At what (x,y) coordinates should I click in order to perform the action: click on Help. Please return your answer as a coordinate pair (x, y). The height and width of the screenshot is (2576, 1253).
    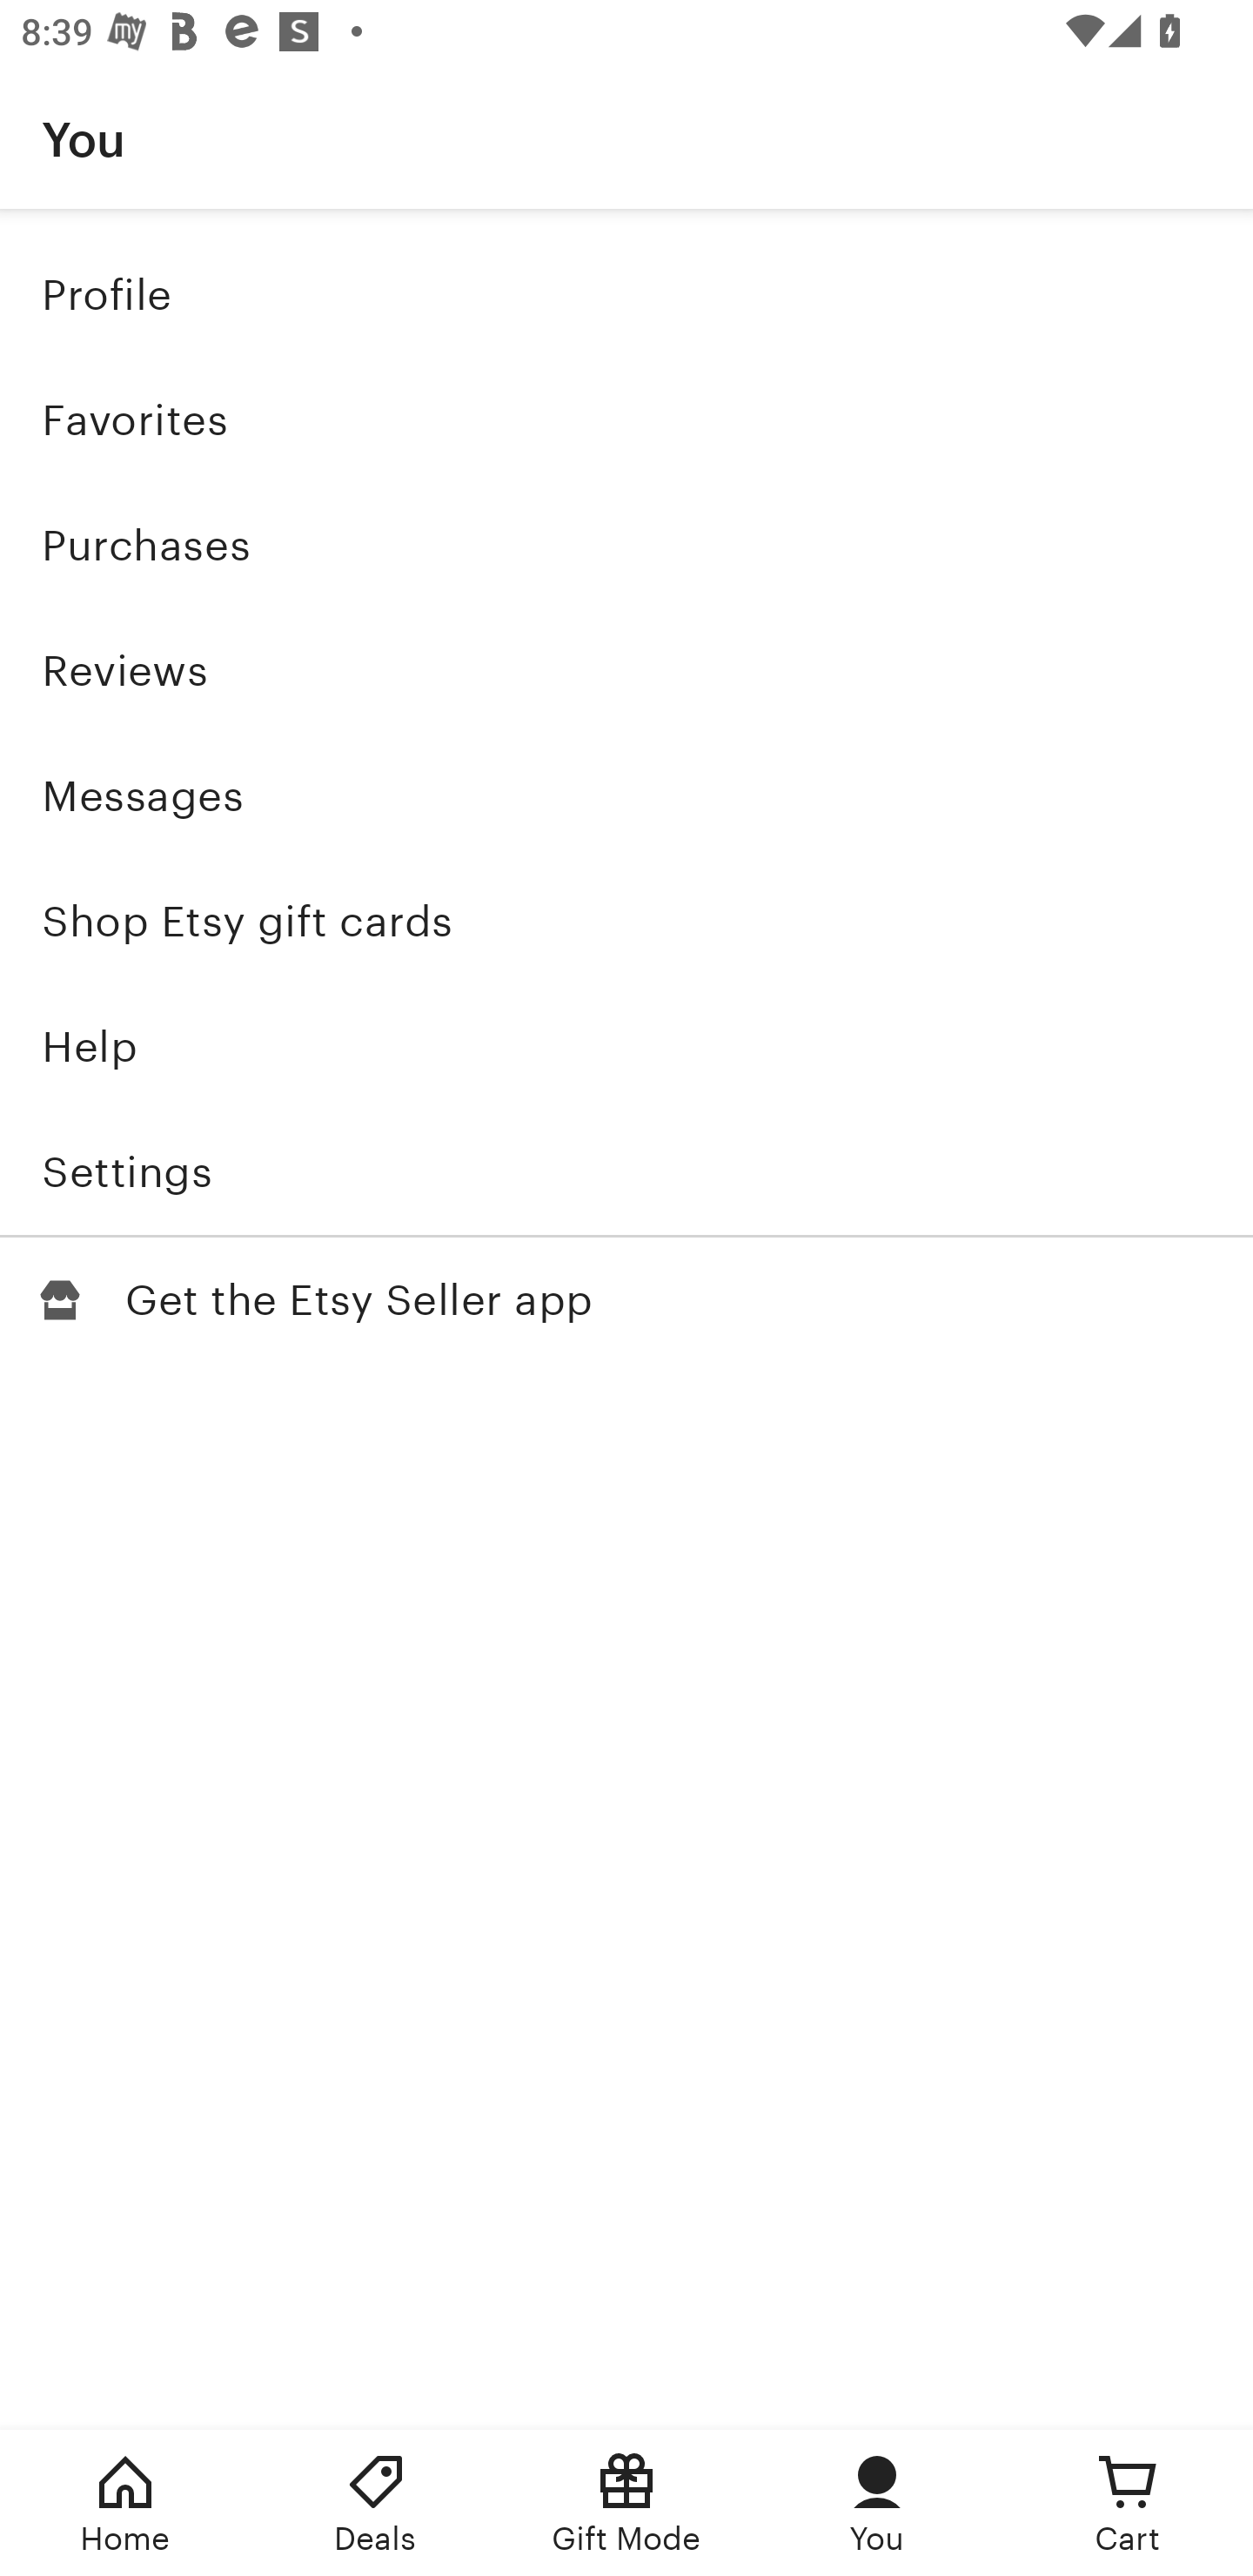
    Looking at the image, I should click on (626, 1046).